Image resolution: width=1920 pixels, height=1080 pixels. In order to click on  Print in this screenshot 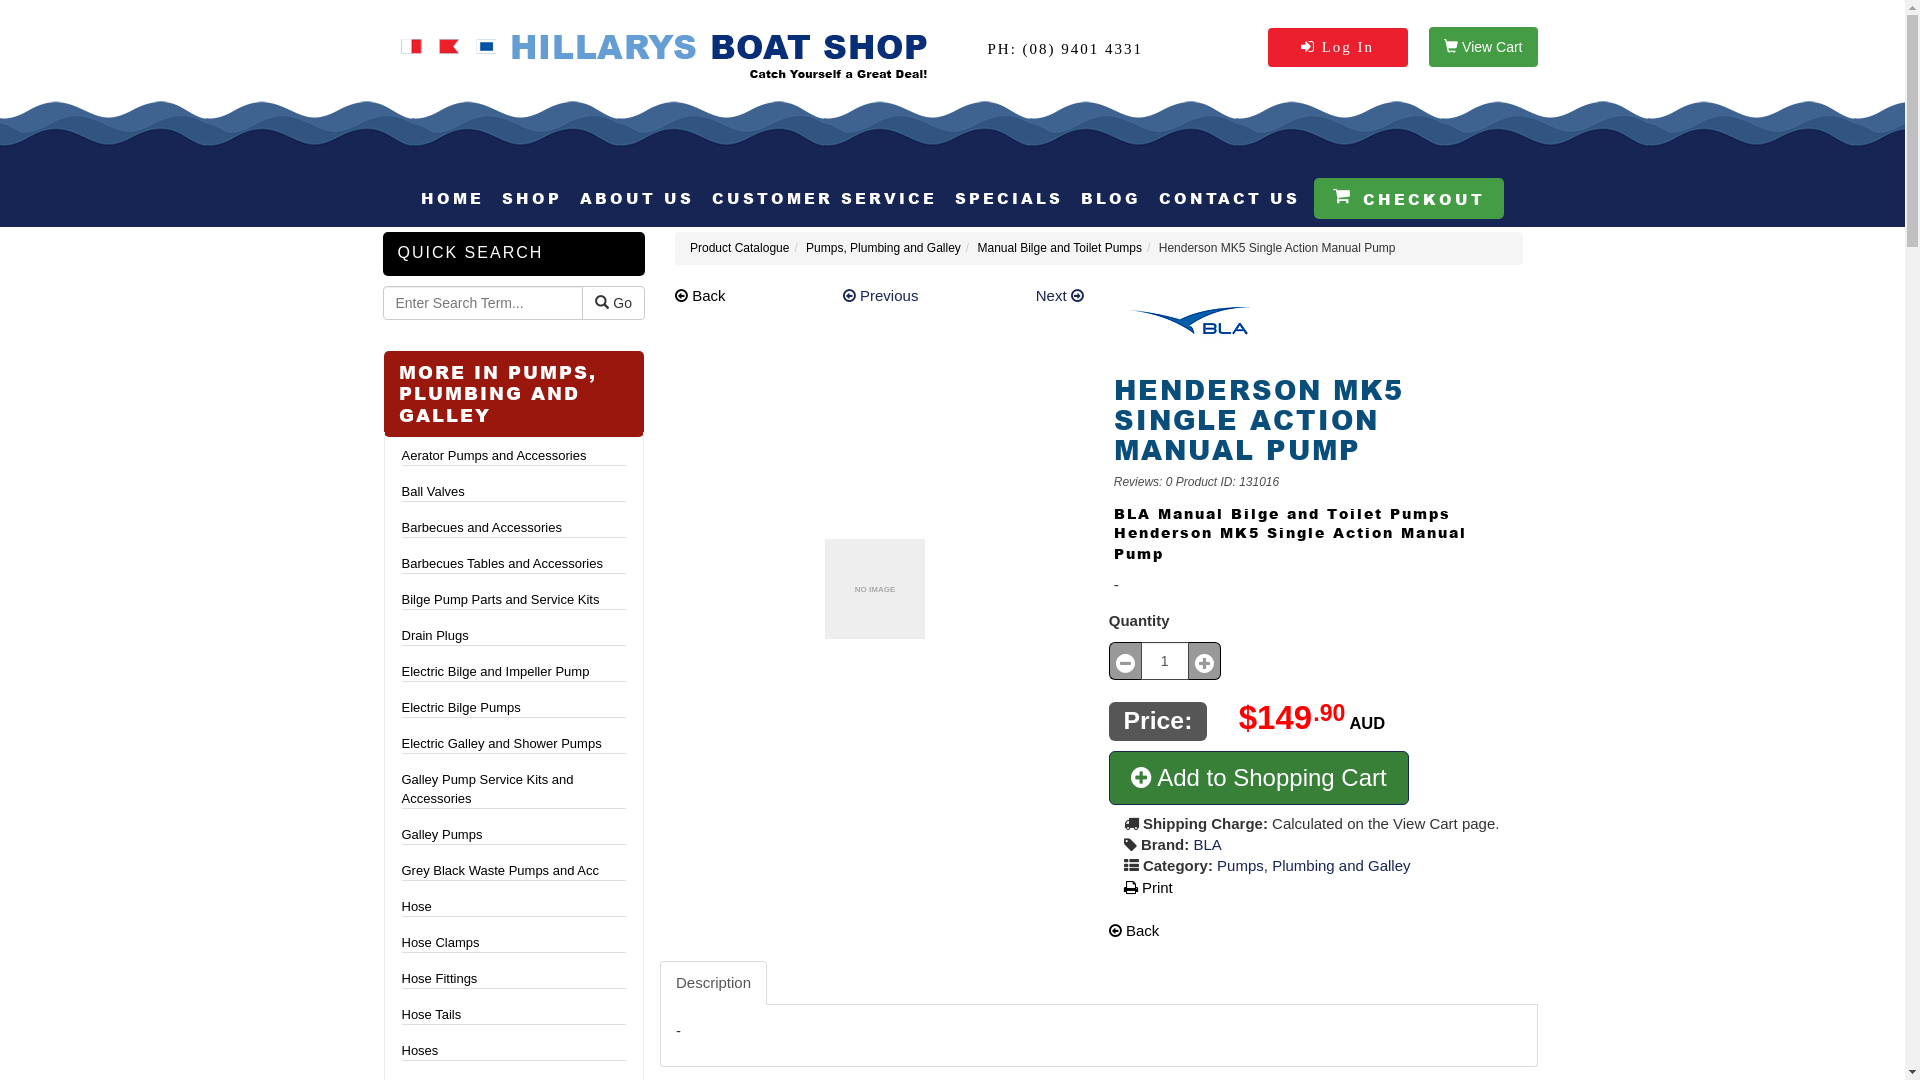, I will do `click(1148, 888)`.